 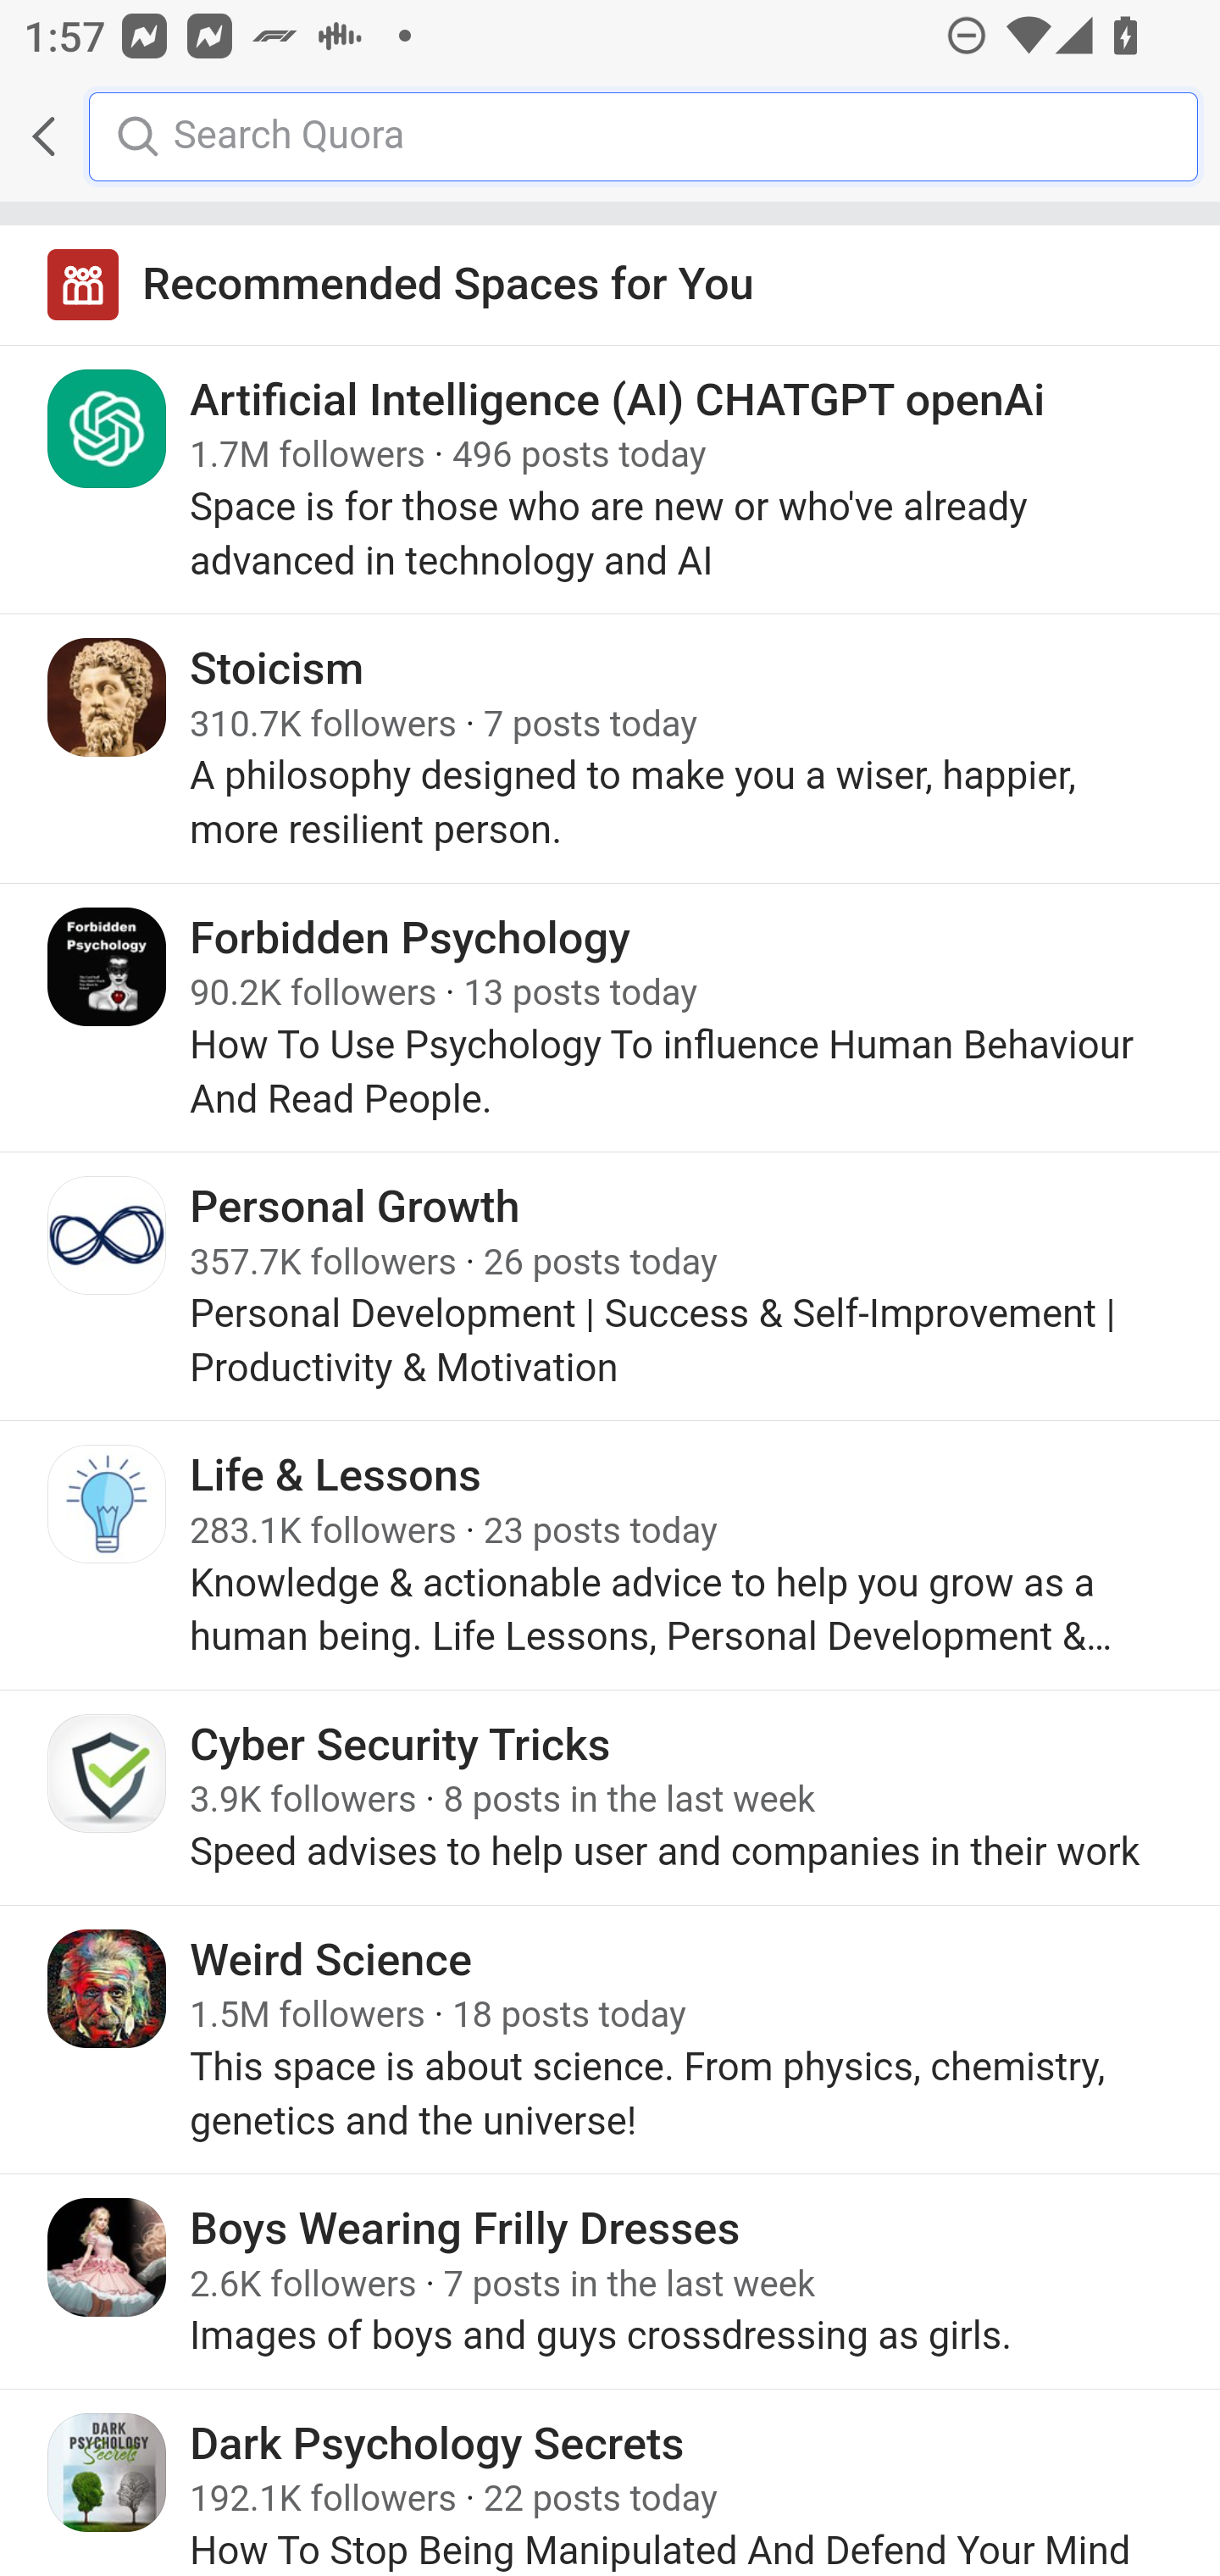 I want to click on Icon for Stoicism, so click(x=108, y=697).